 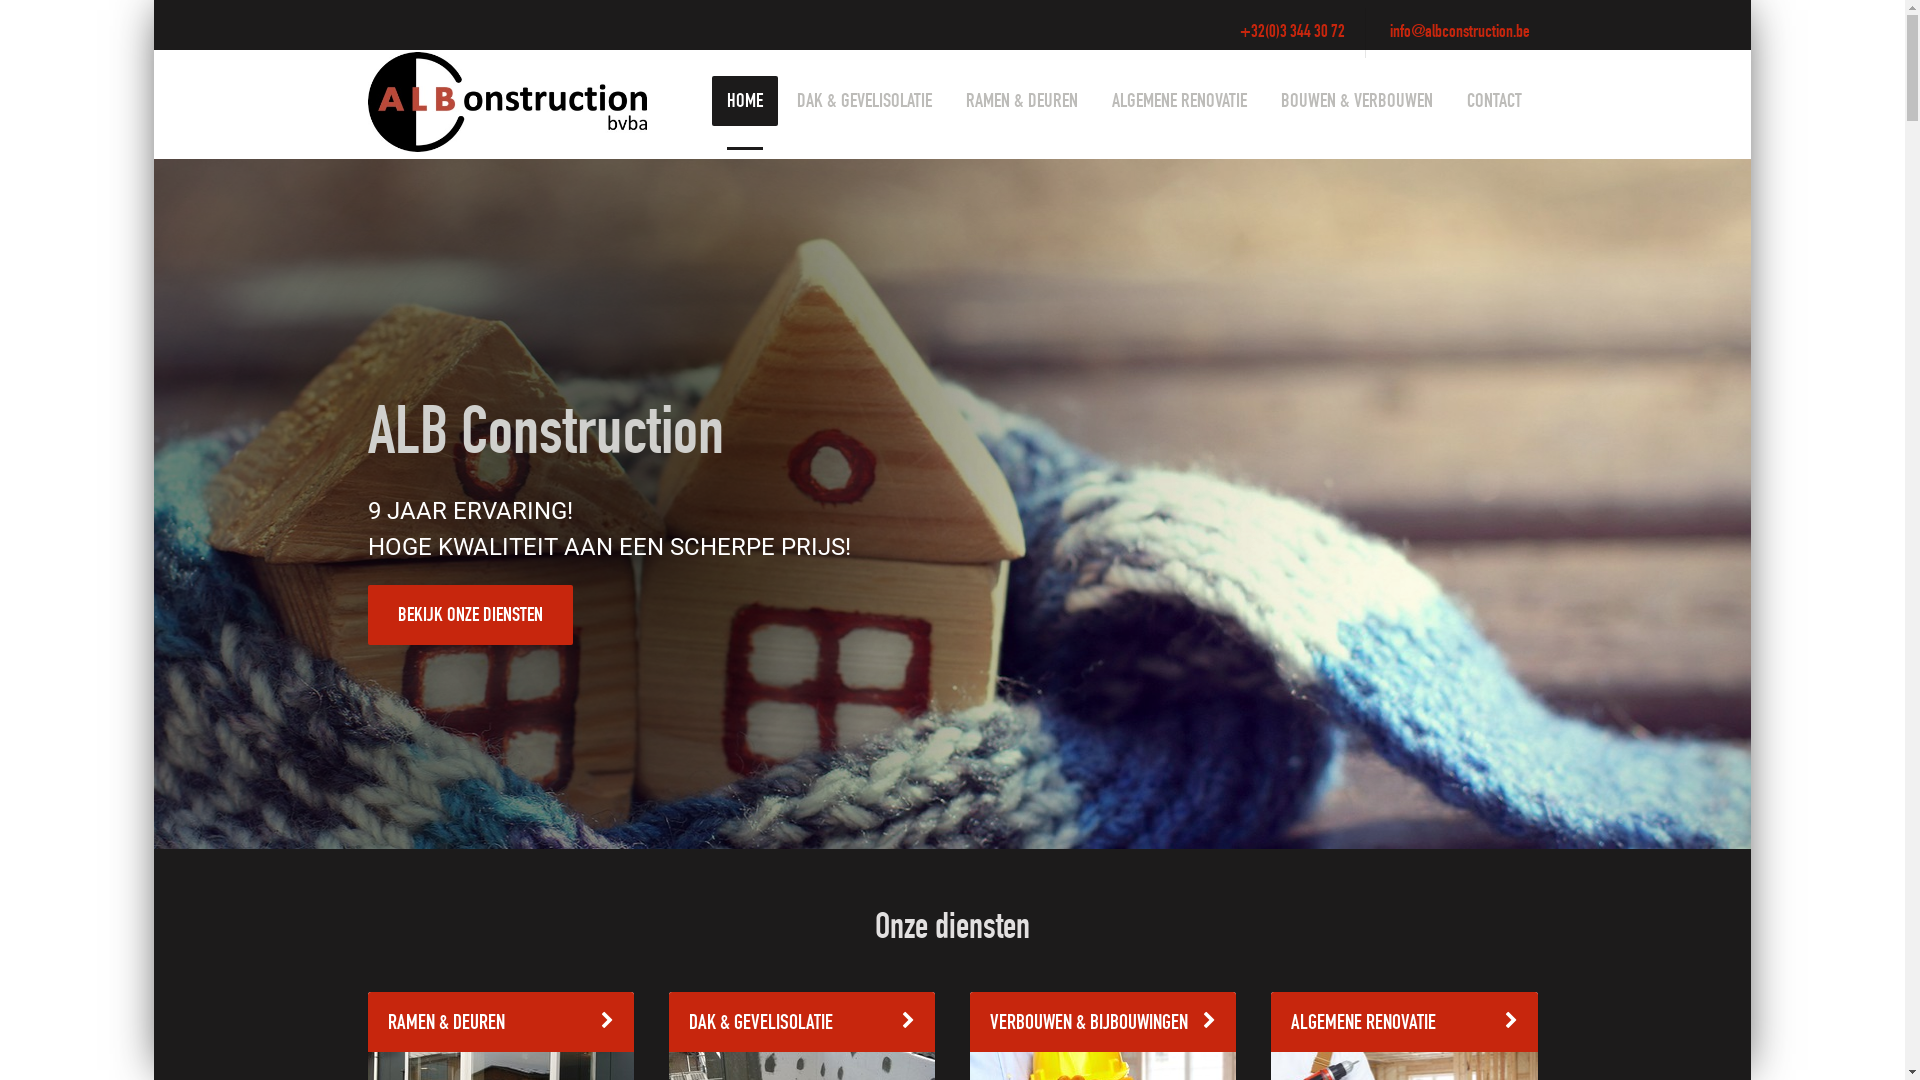 What do you see at coordinates (1494, 101) in the screenshot?
I see `CONTACT` at bounding box center [1494, 101].